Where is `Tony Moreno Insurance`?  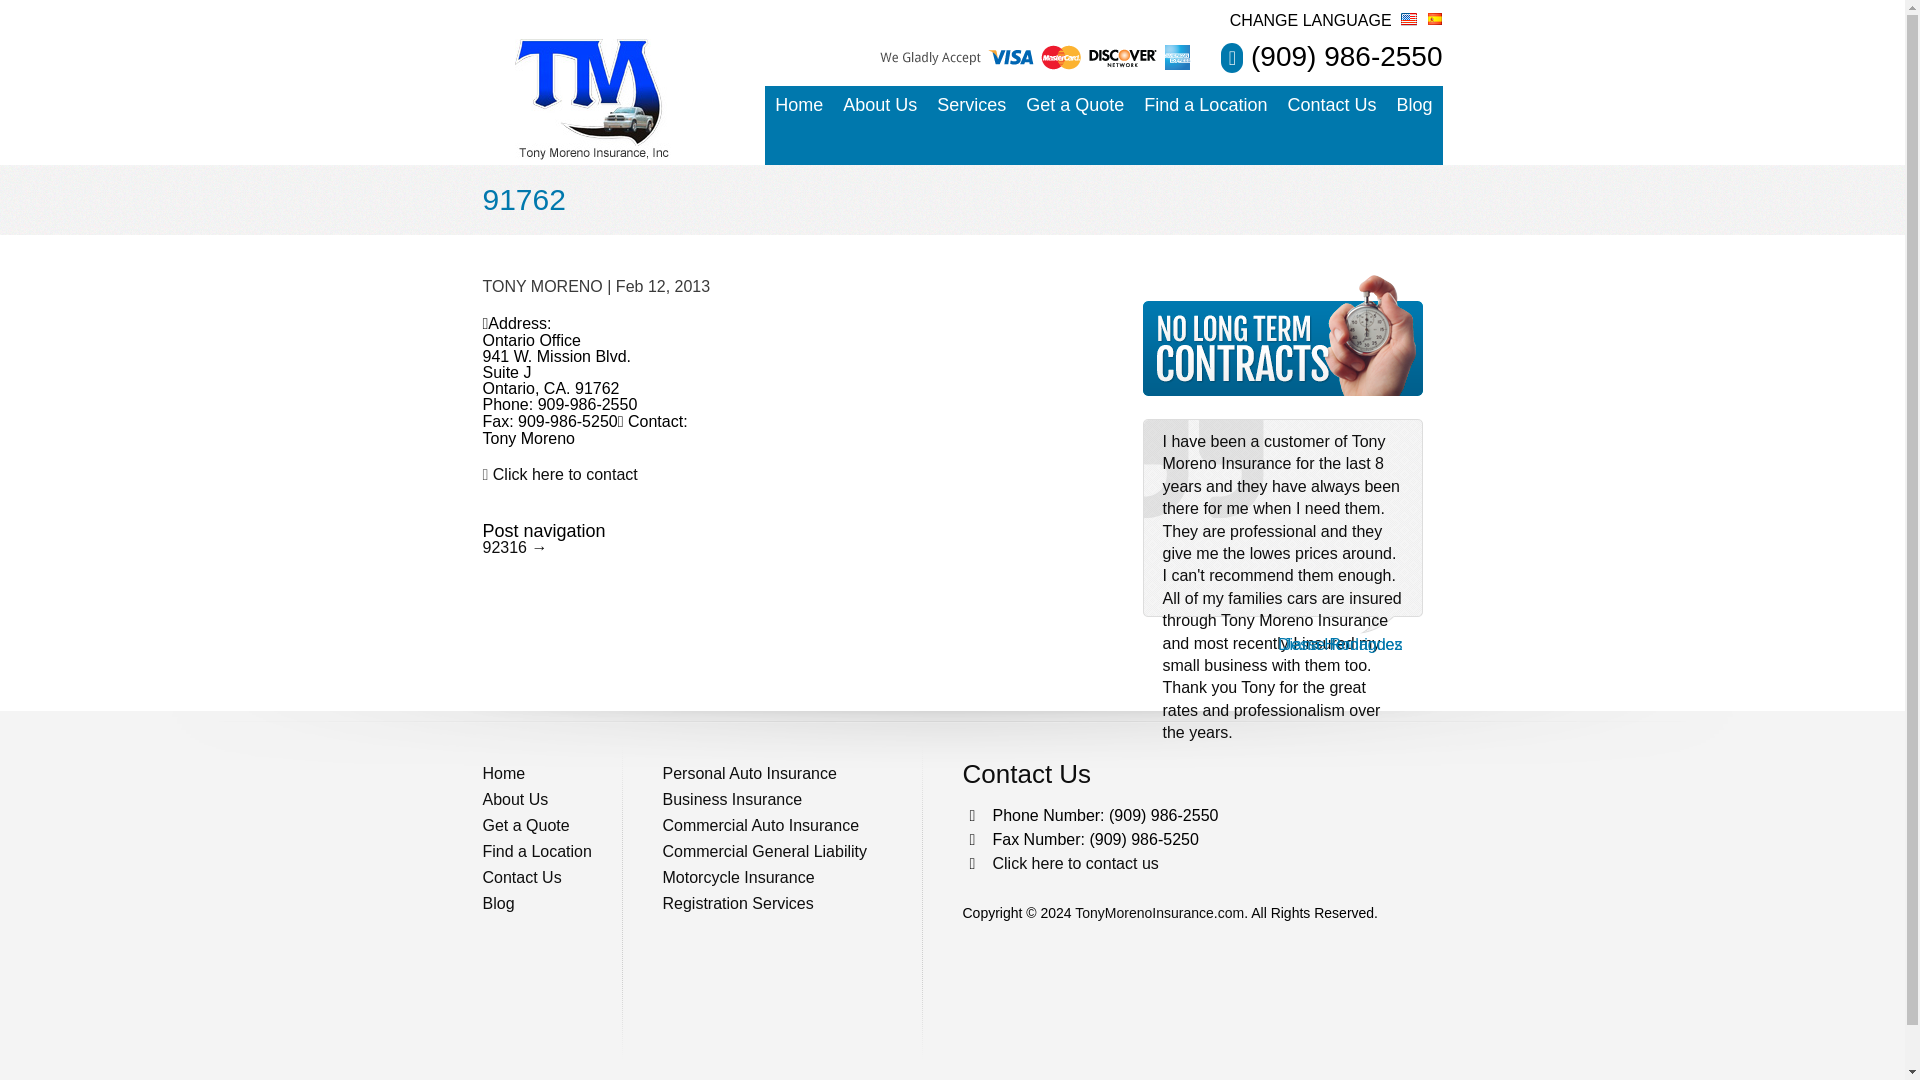
Tony Moreno Insurance is located at coordinates (592, 102).